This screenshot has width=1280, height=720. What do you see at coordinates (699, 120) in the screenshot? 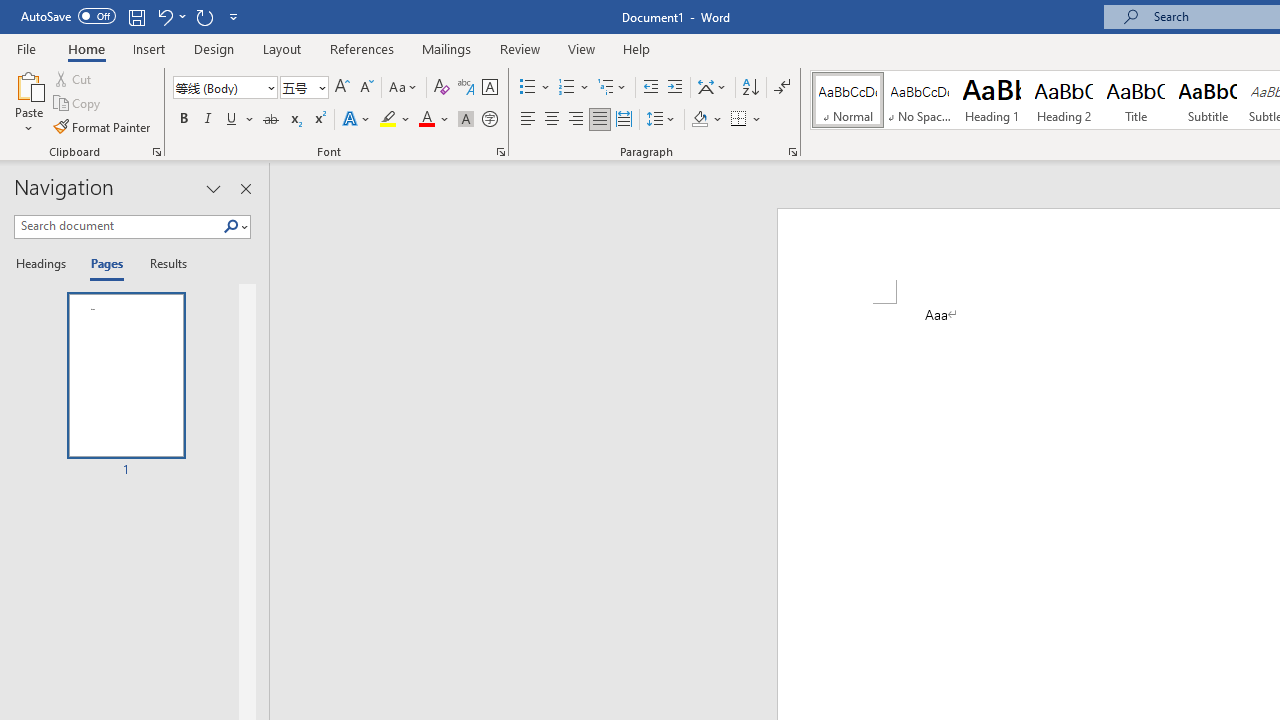
I see `Shading RGB(0, 0, 0)` at bounding box center [699, 120].